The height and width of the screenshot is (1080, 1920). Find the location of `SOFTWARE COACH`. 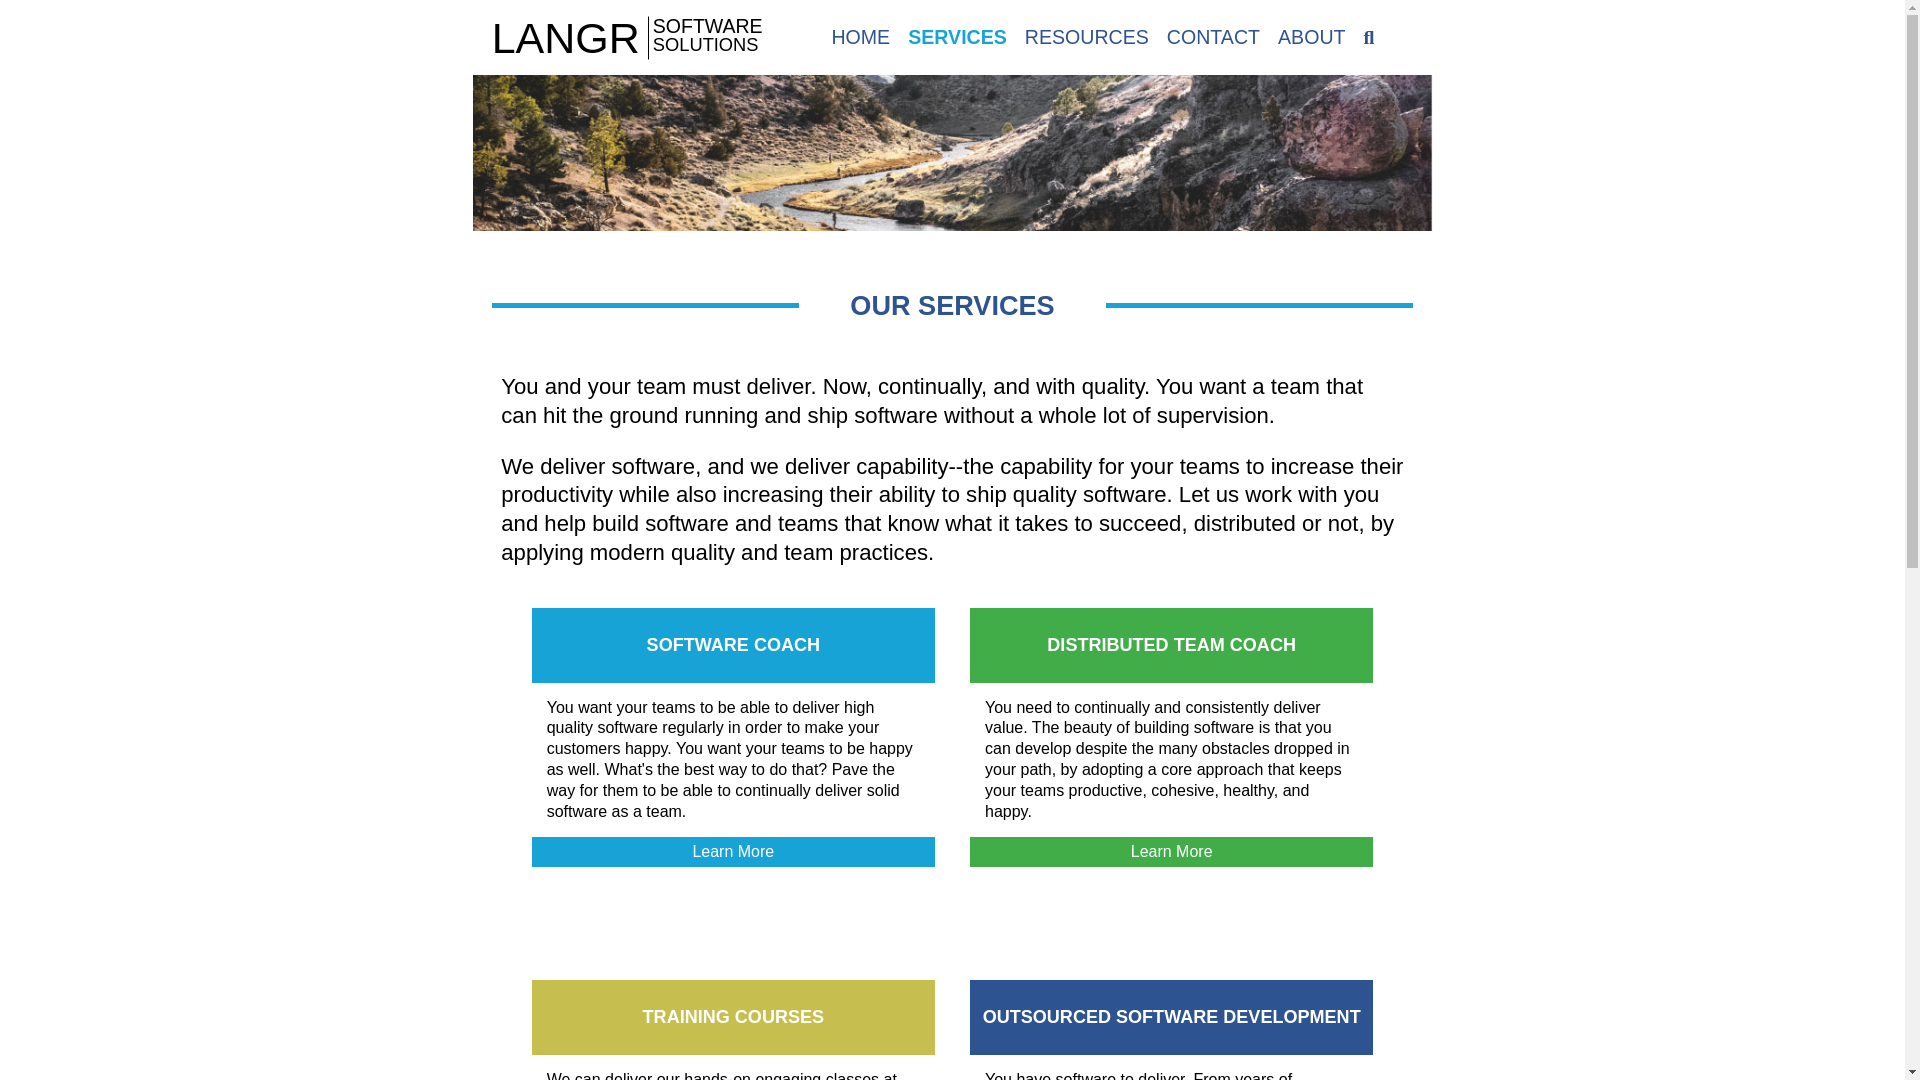

SOFTWARE COACH is located at coordinates (1213, 36).